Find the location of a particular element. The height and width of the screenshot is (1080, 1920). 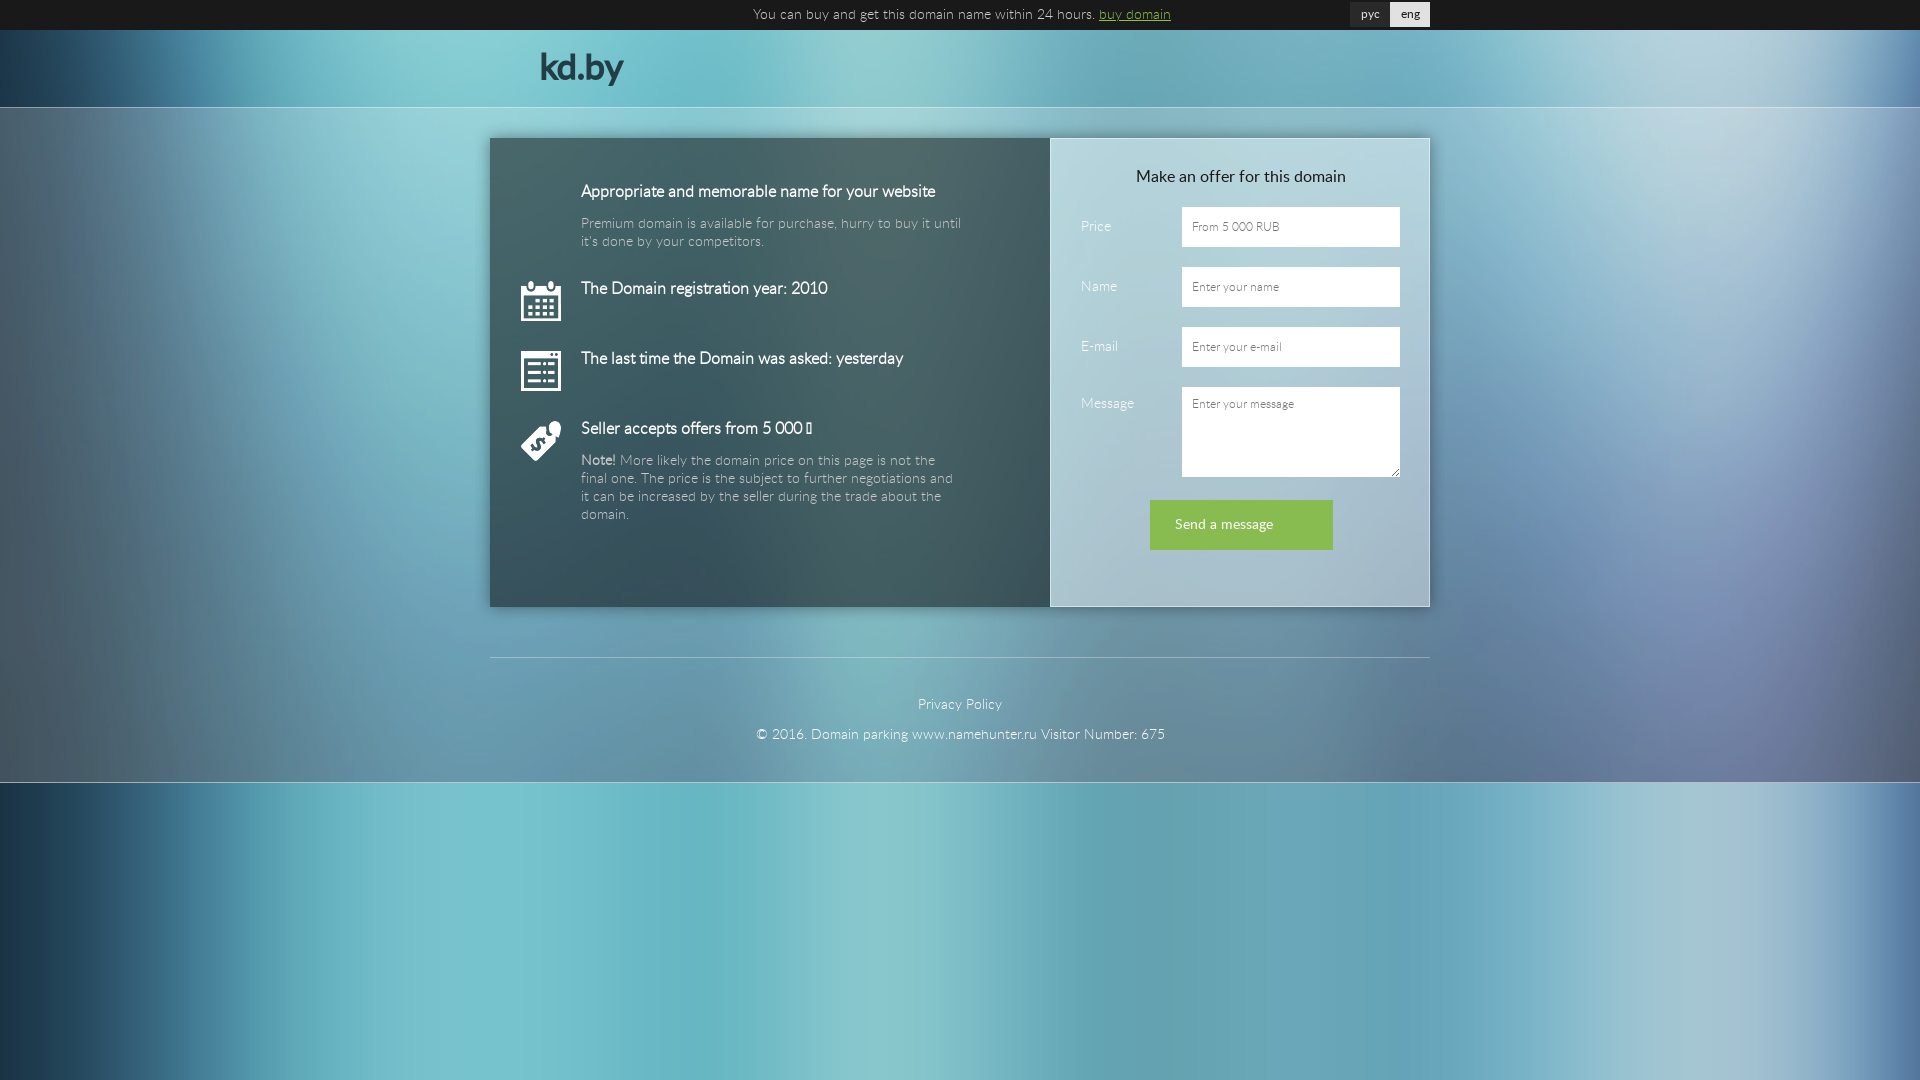

Send a message is located at coordinates (1242, 525).